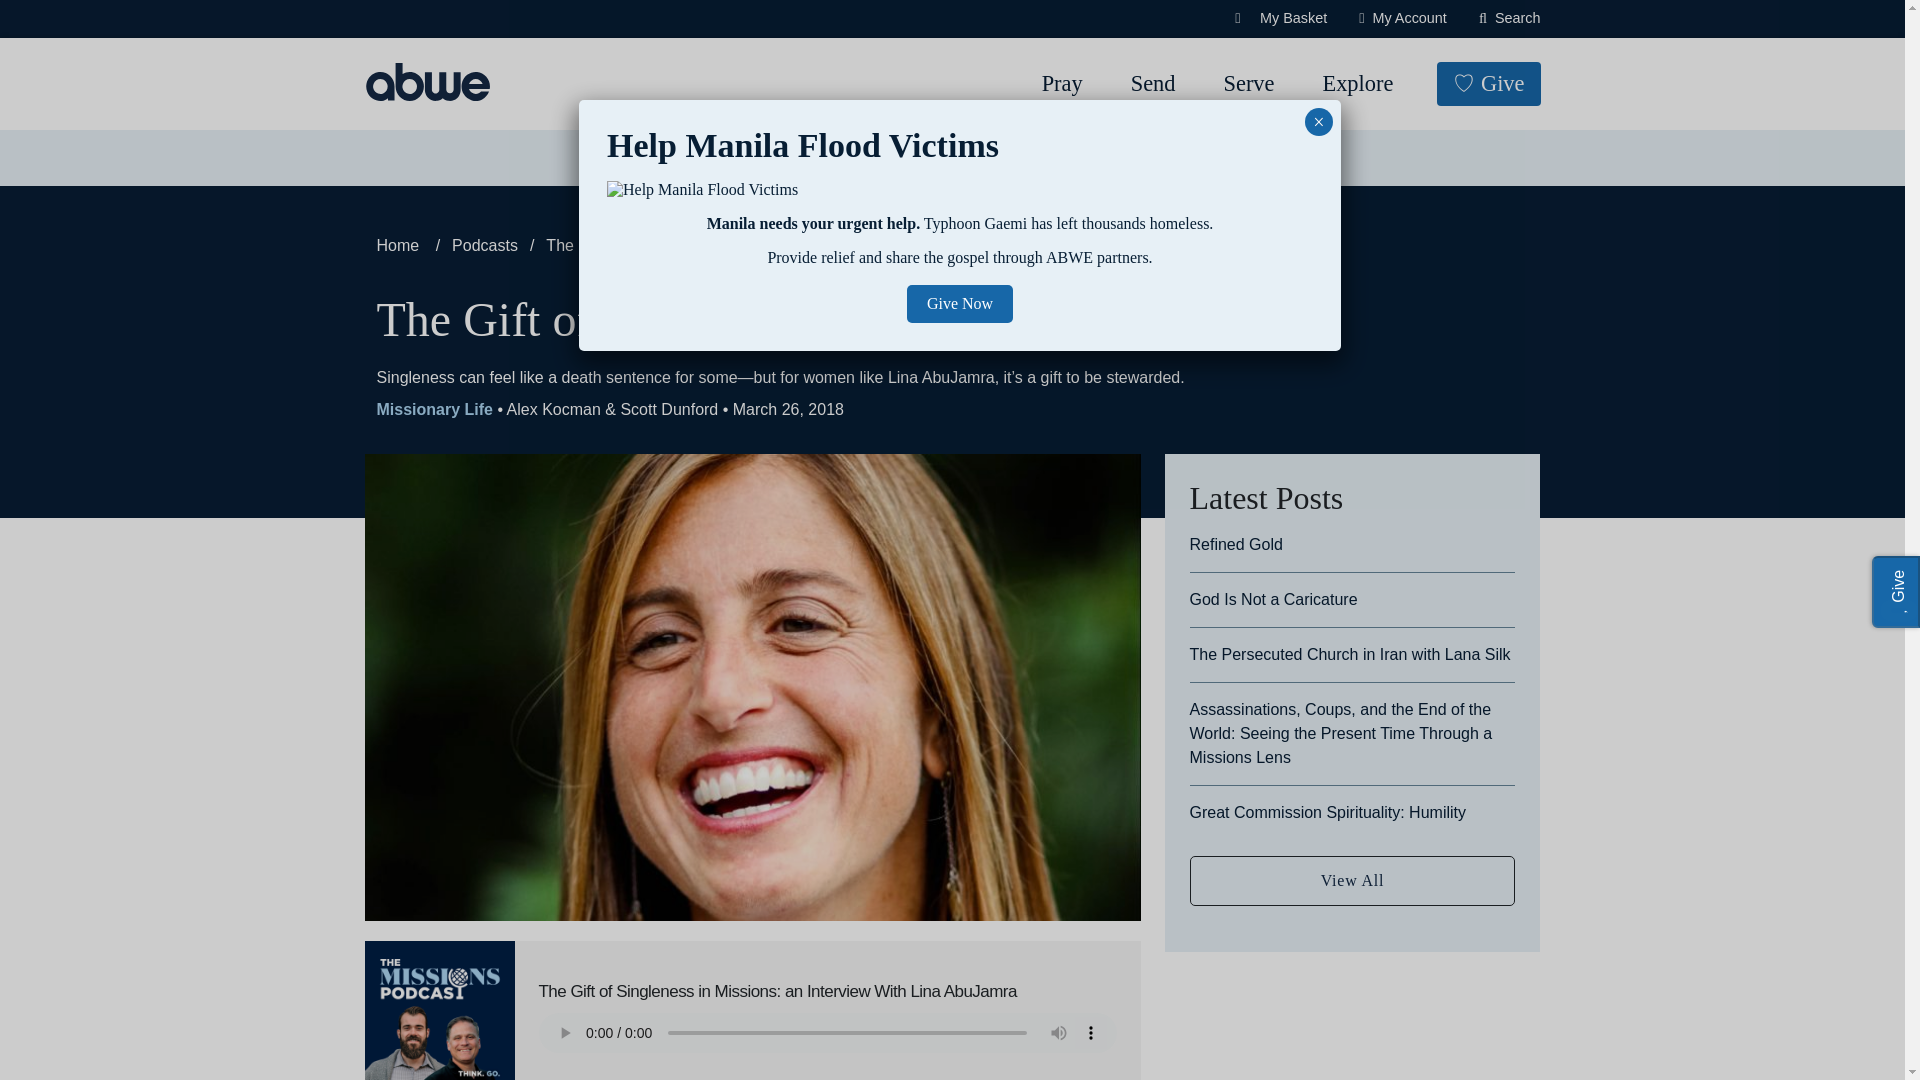  Describe the element at coordinates (1154, 84) in the screenshot. I see `Send` at that location.